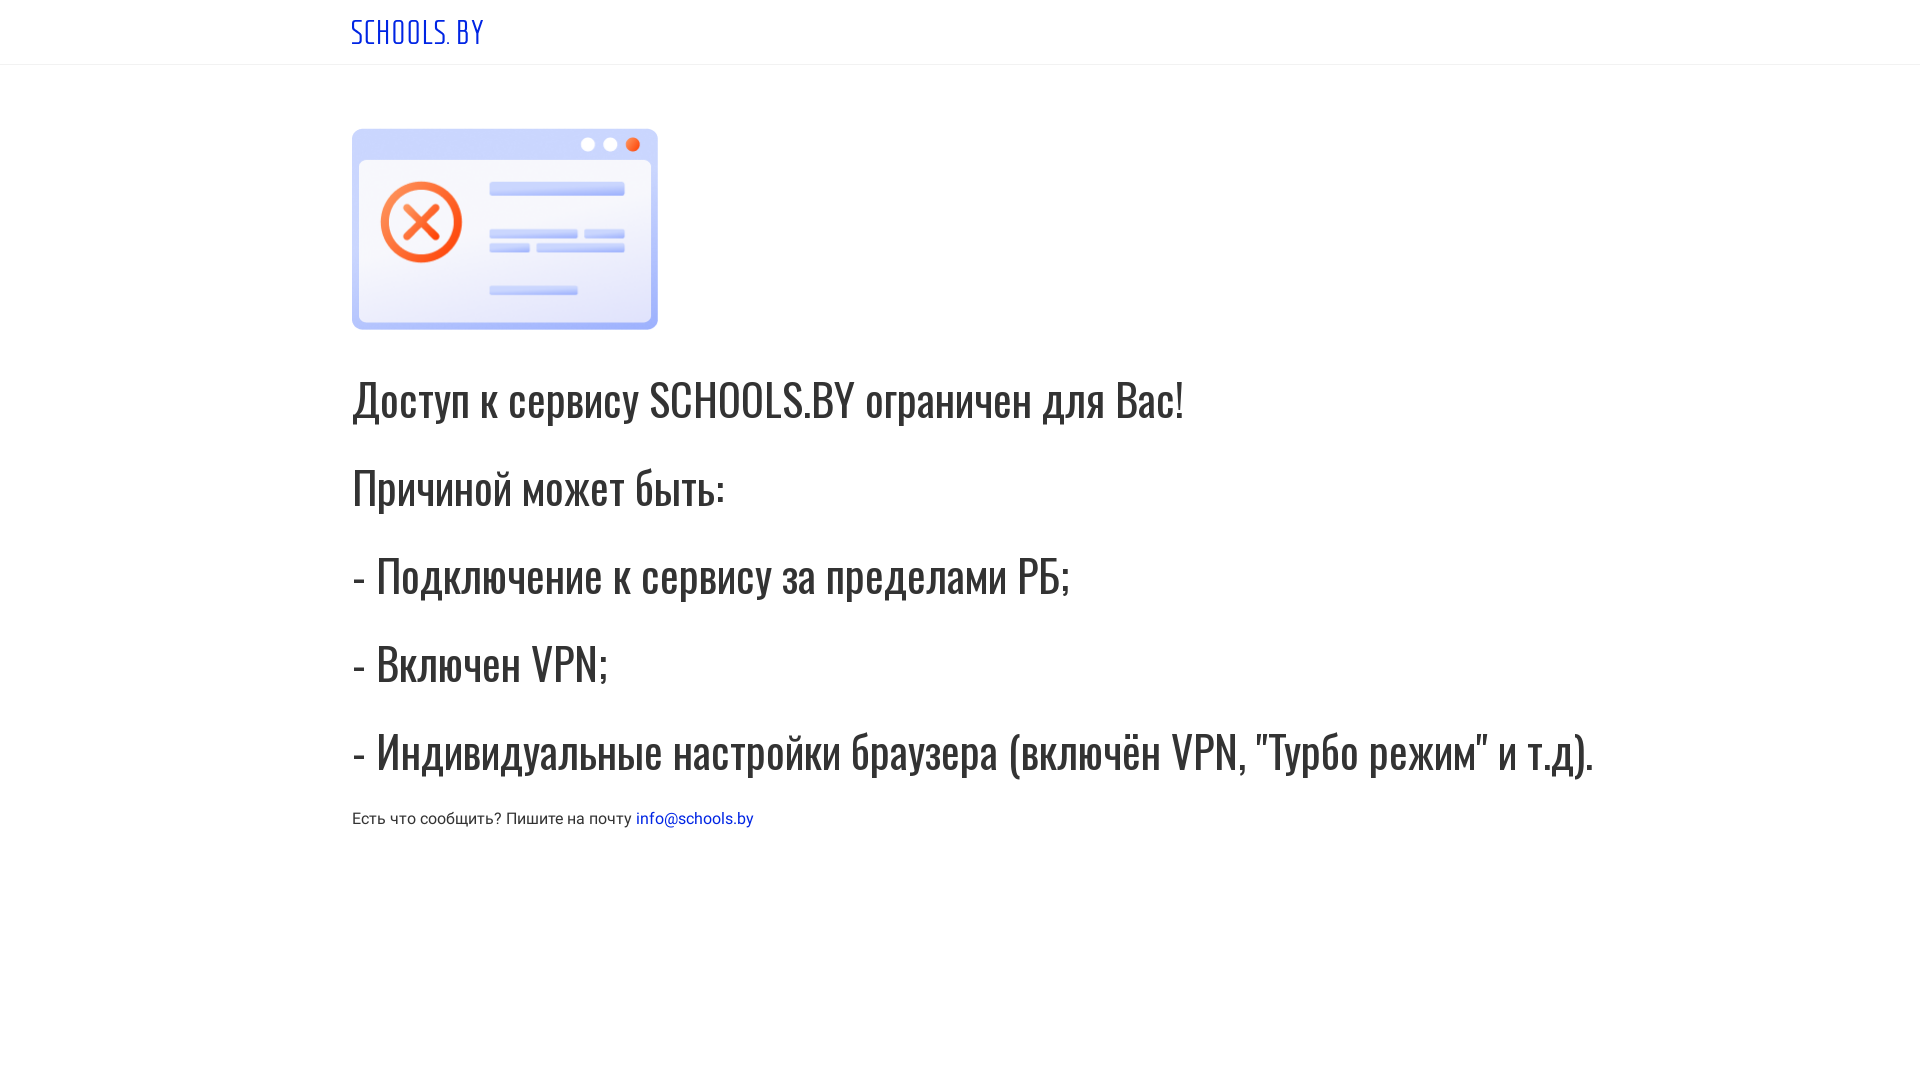  What do you see at coordinates (695, 818) in the screenshot?
I see `info@schools.by` at bounding box center [695, 818].